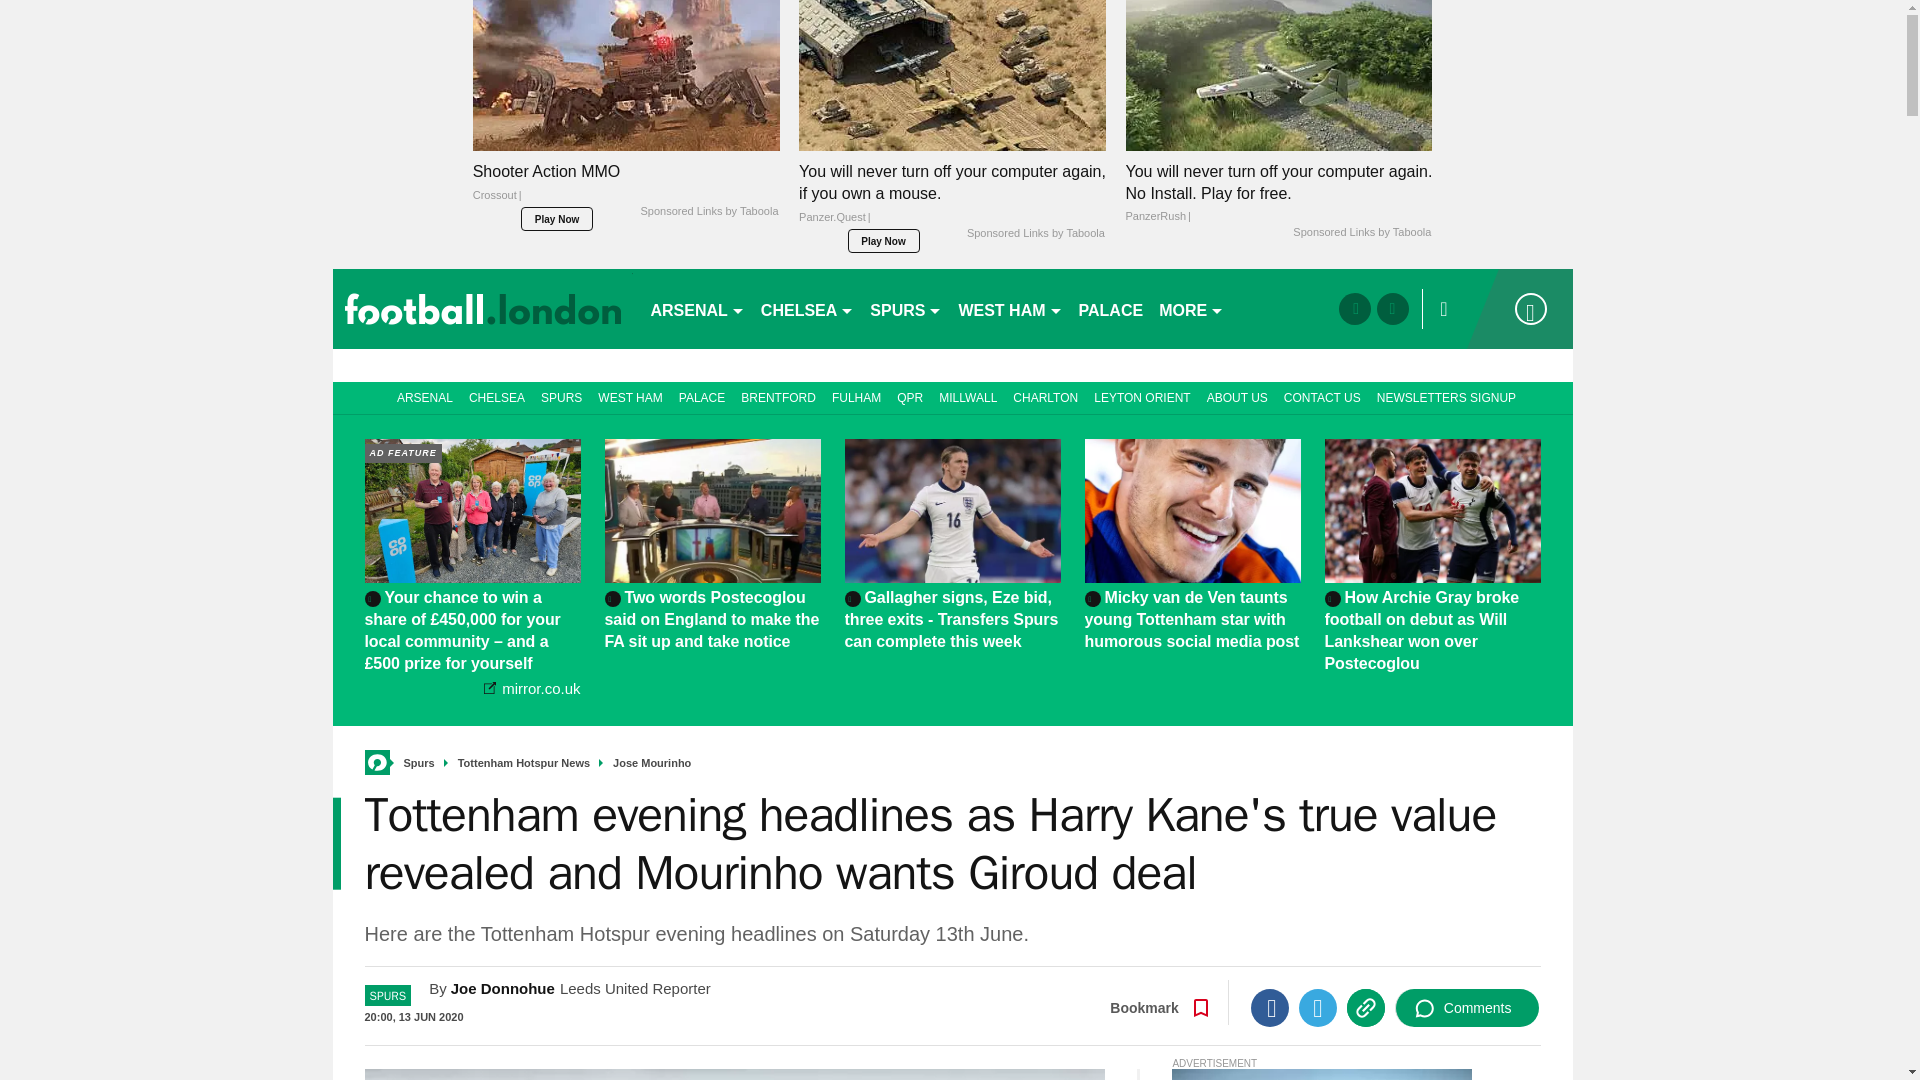 The image size is (1920, 1080). Describe the element at coordinates (626, 76) in the screenshot. I see `Shooter Action MMO` at that location.